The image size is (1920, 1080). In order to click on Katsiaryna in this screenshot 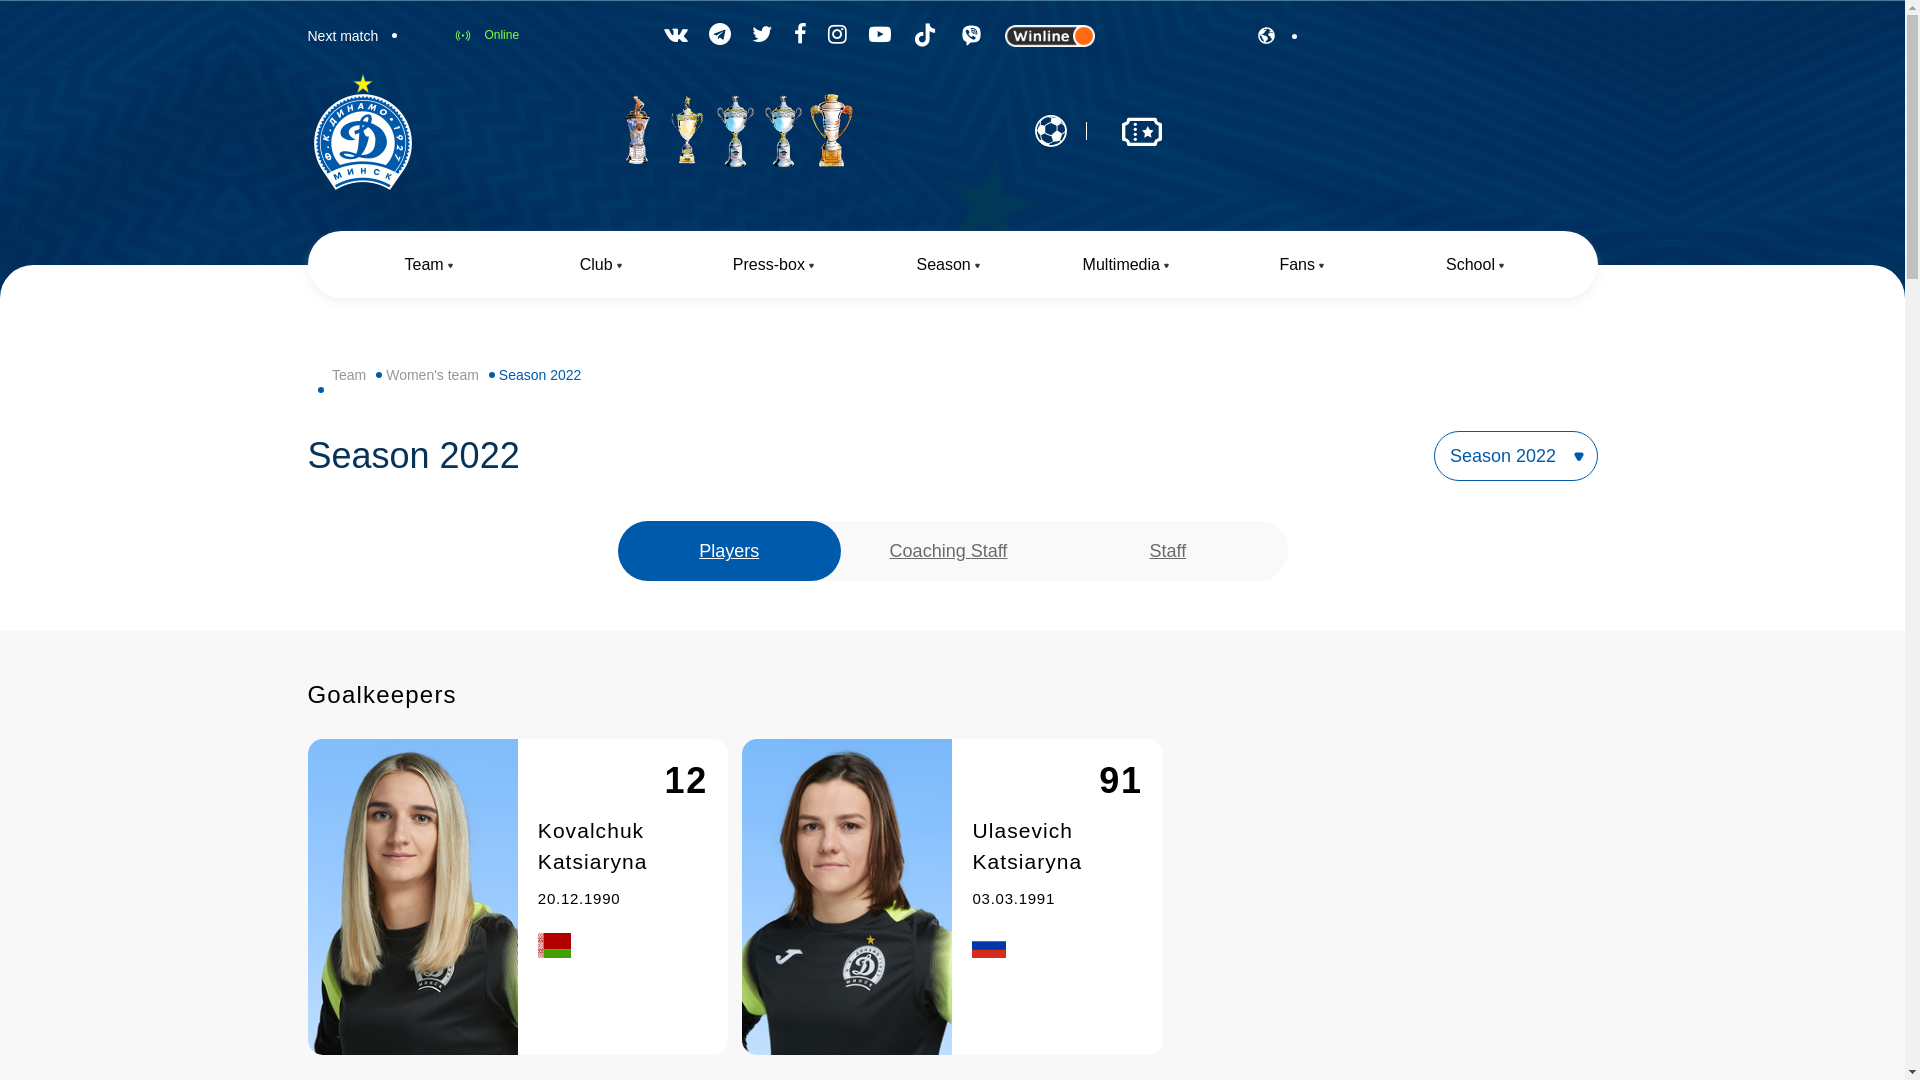, I will do `click(593, 862)`.